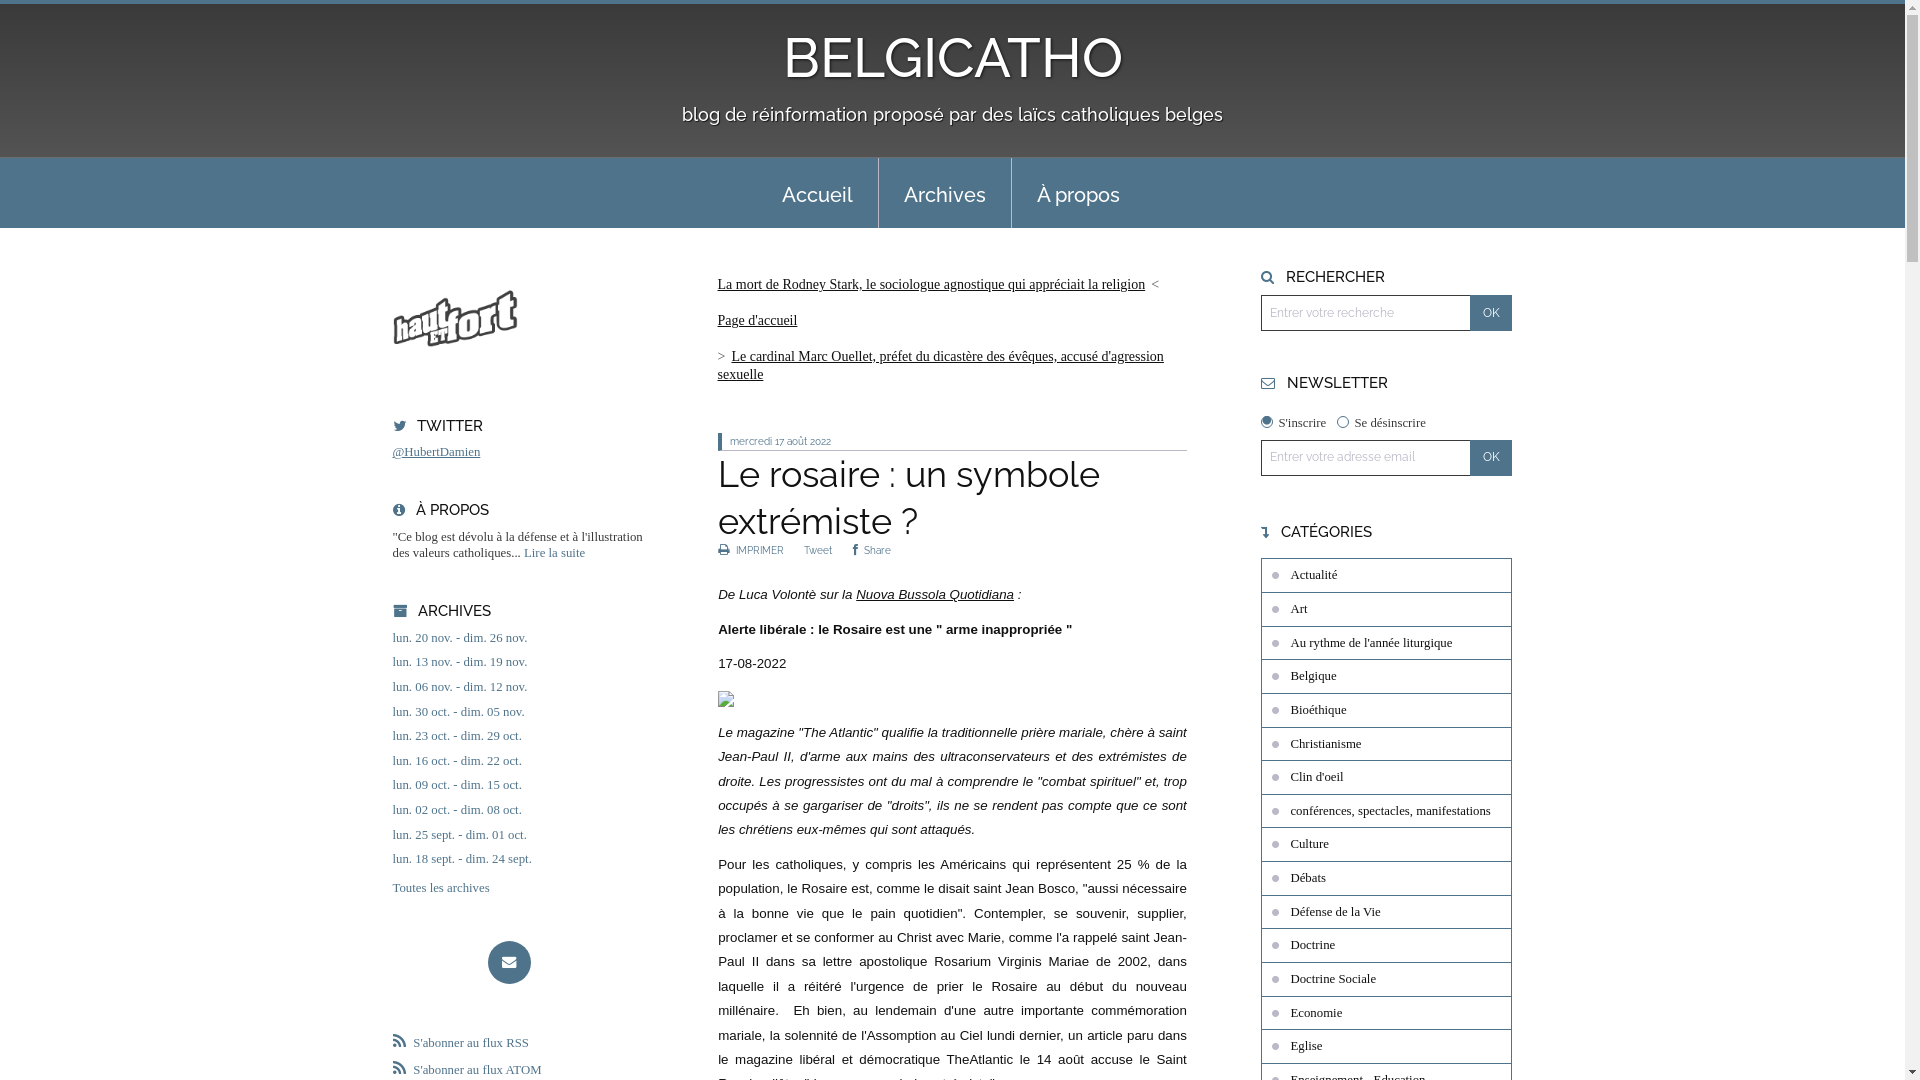  I want to click on OK, so click(1491, 313).